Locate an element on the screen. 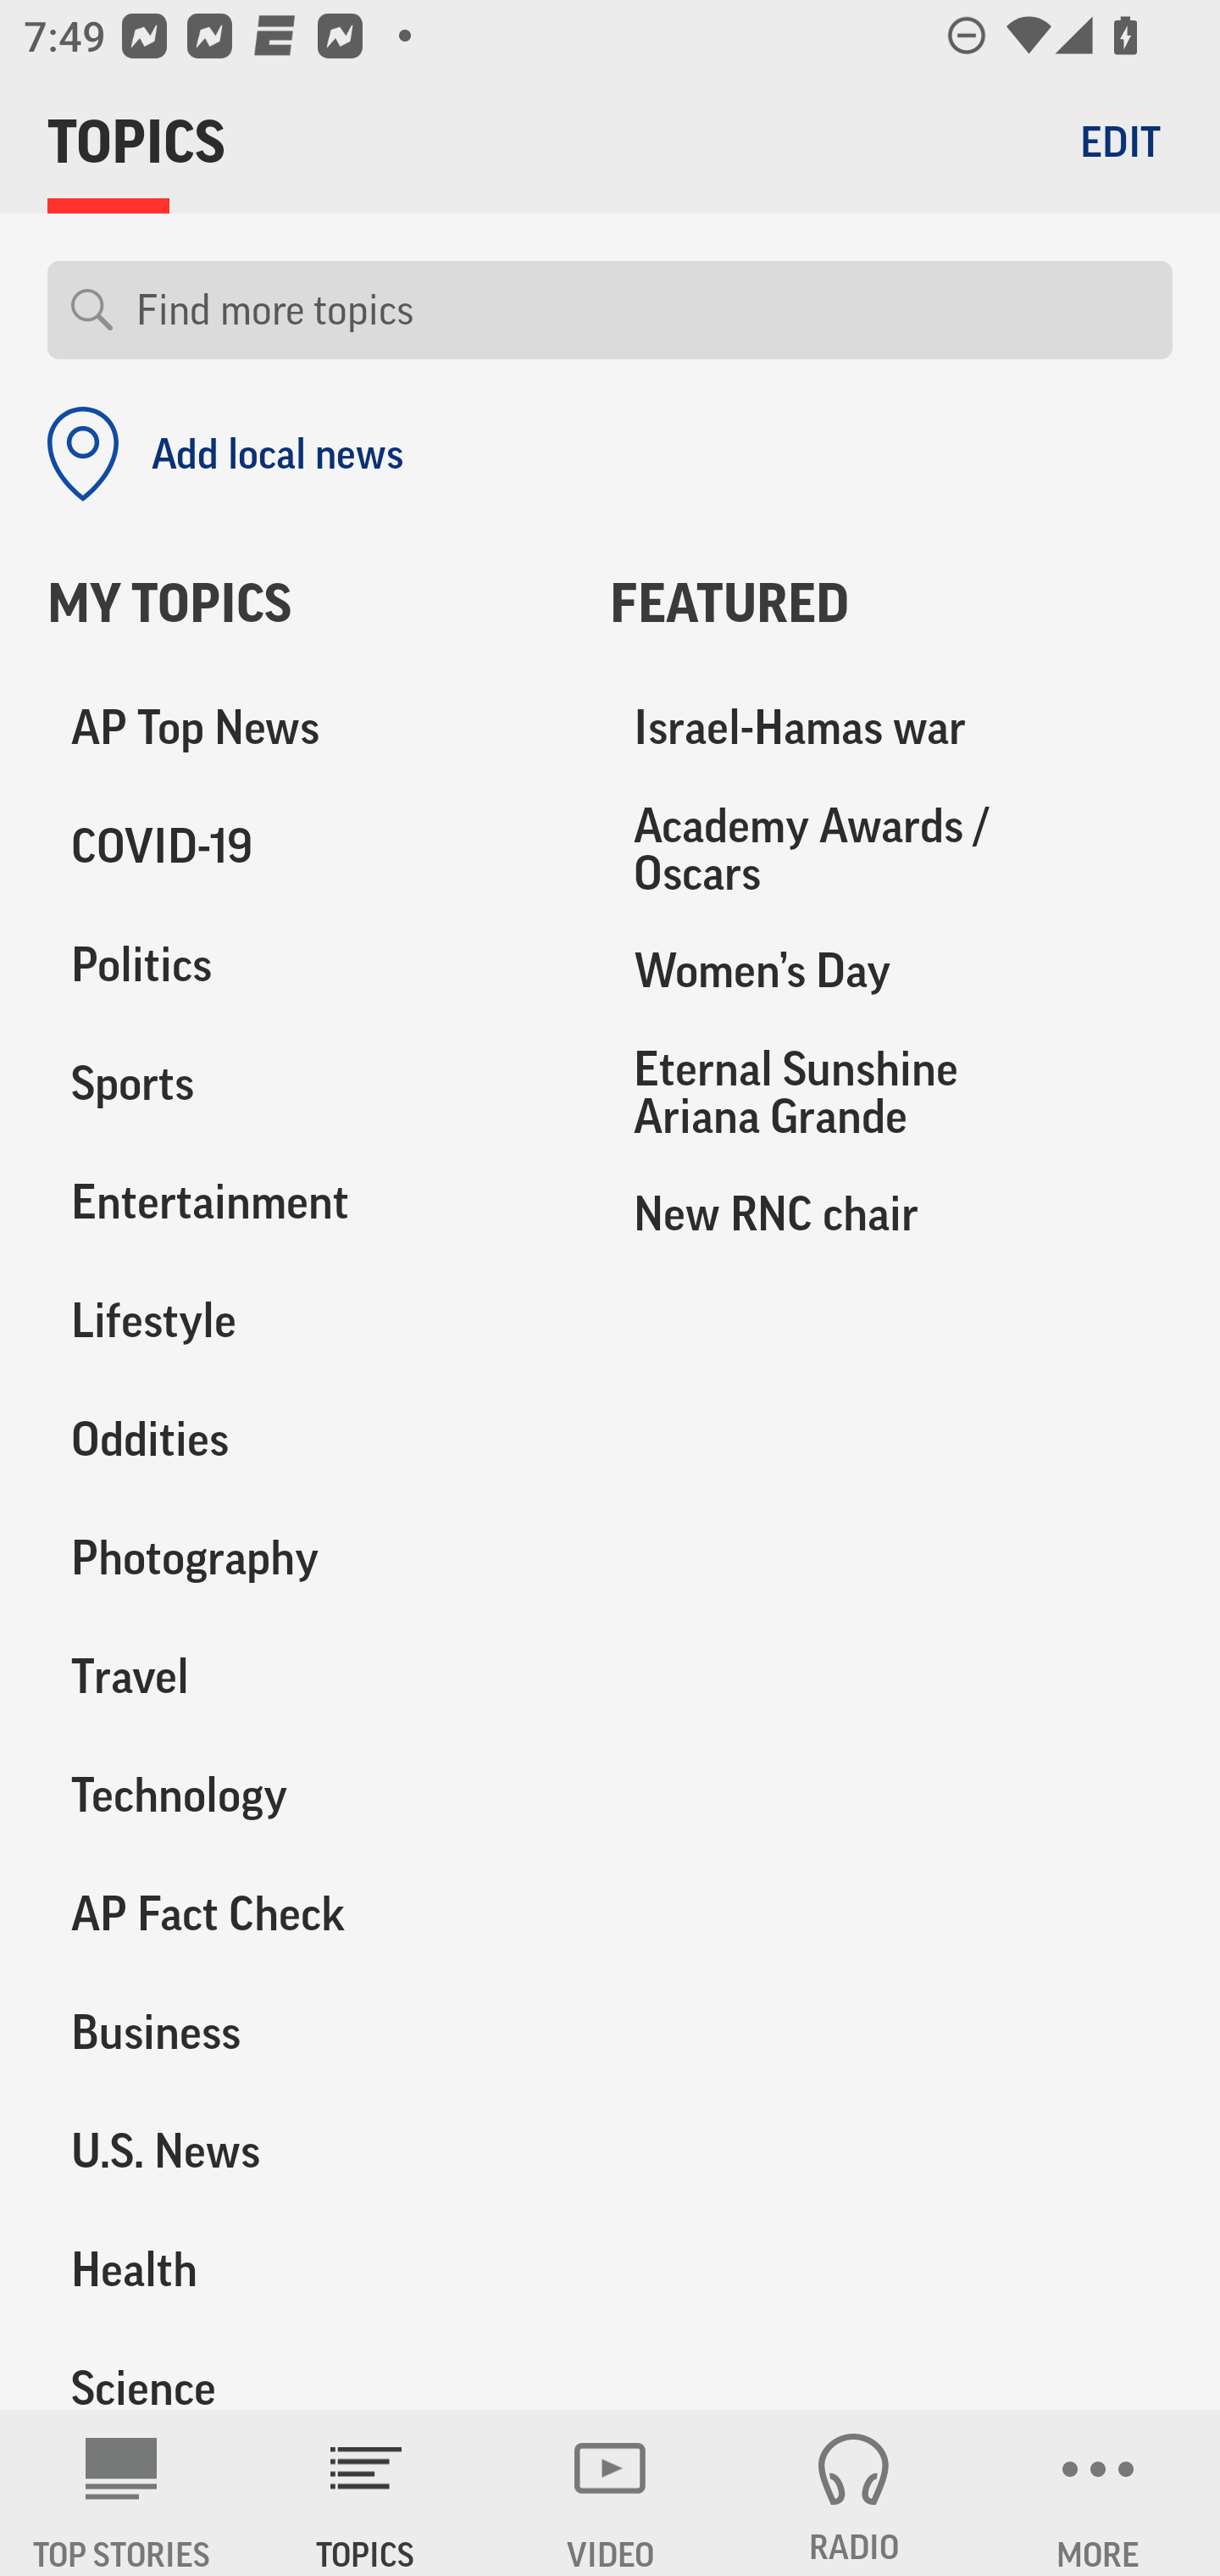 The height and width of the screenshot is (2576, 1220). Find more topics is located at coordinates (642, 310).